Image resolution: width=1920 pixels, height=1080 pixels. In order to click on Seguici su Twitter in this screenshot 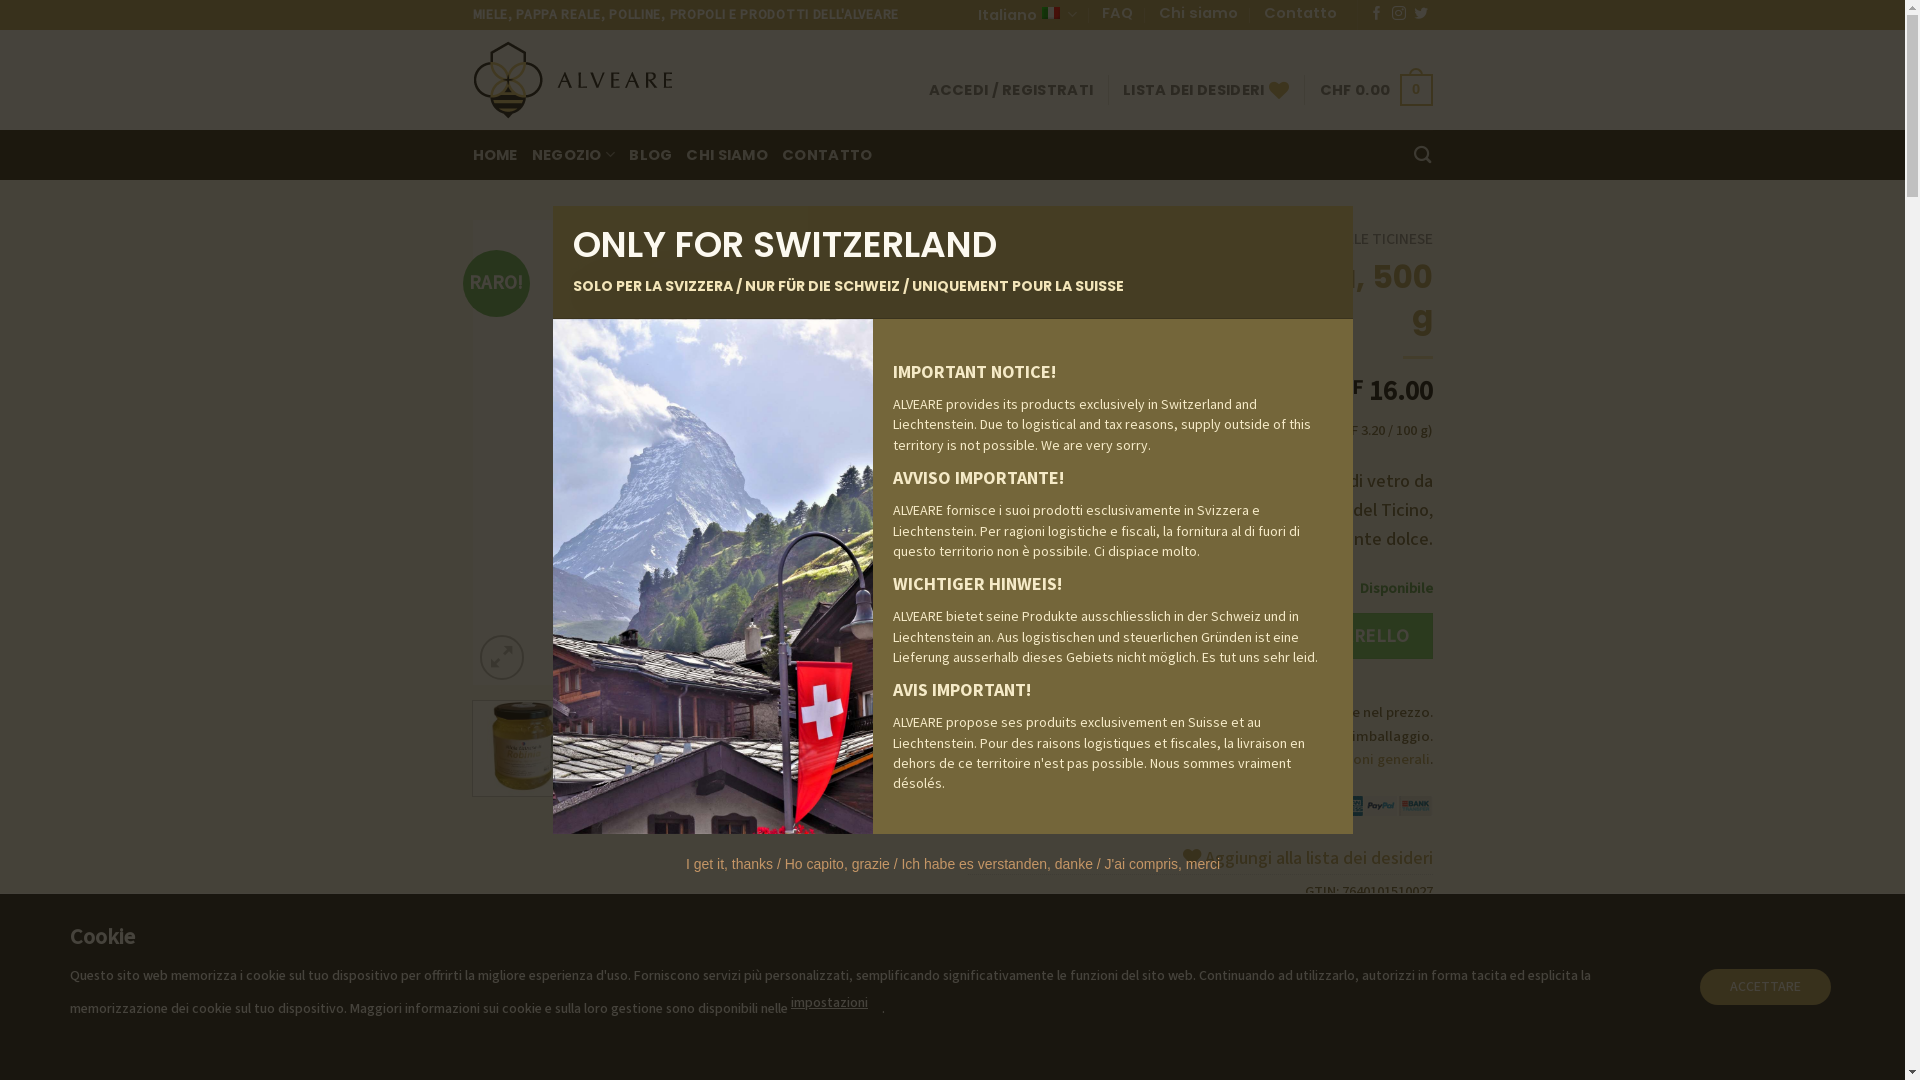, I will do `click(1421, 14)`.